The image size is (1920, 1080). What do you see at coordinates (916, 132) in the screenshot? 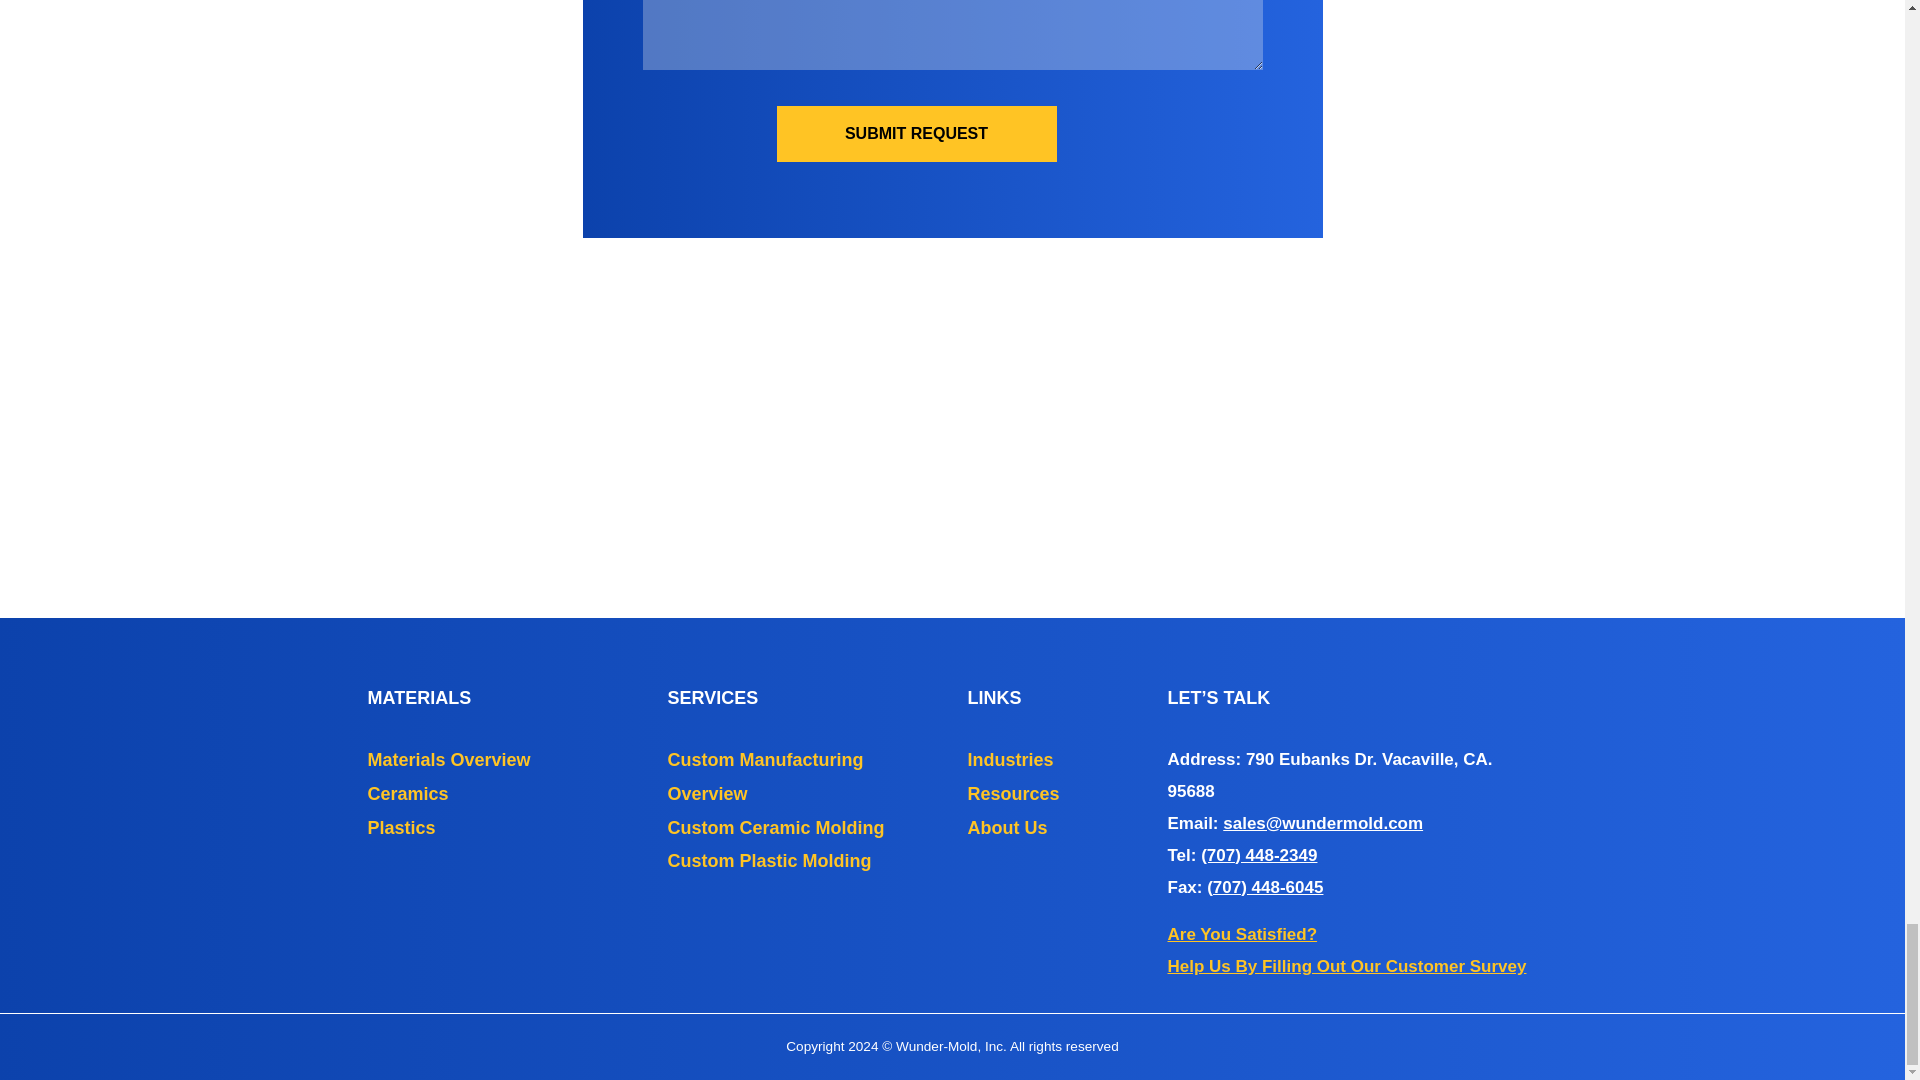
I see `Submit Request` at bounding box center [916, 132].